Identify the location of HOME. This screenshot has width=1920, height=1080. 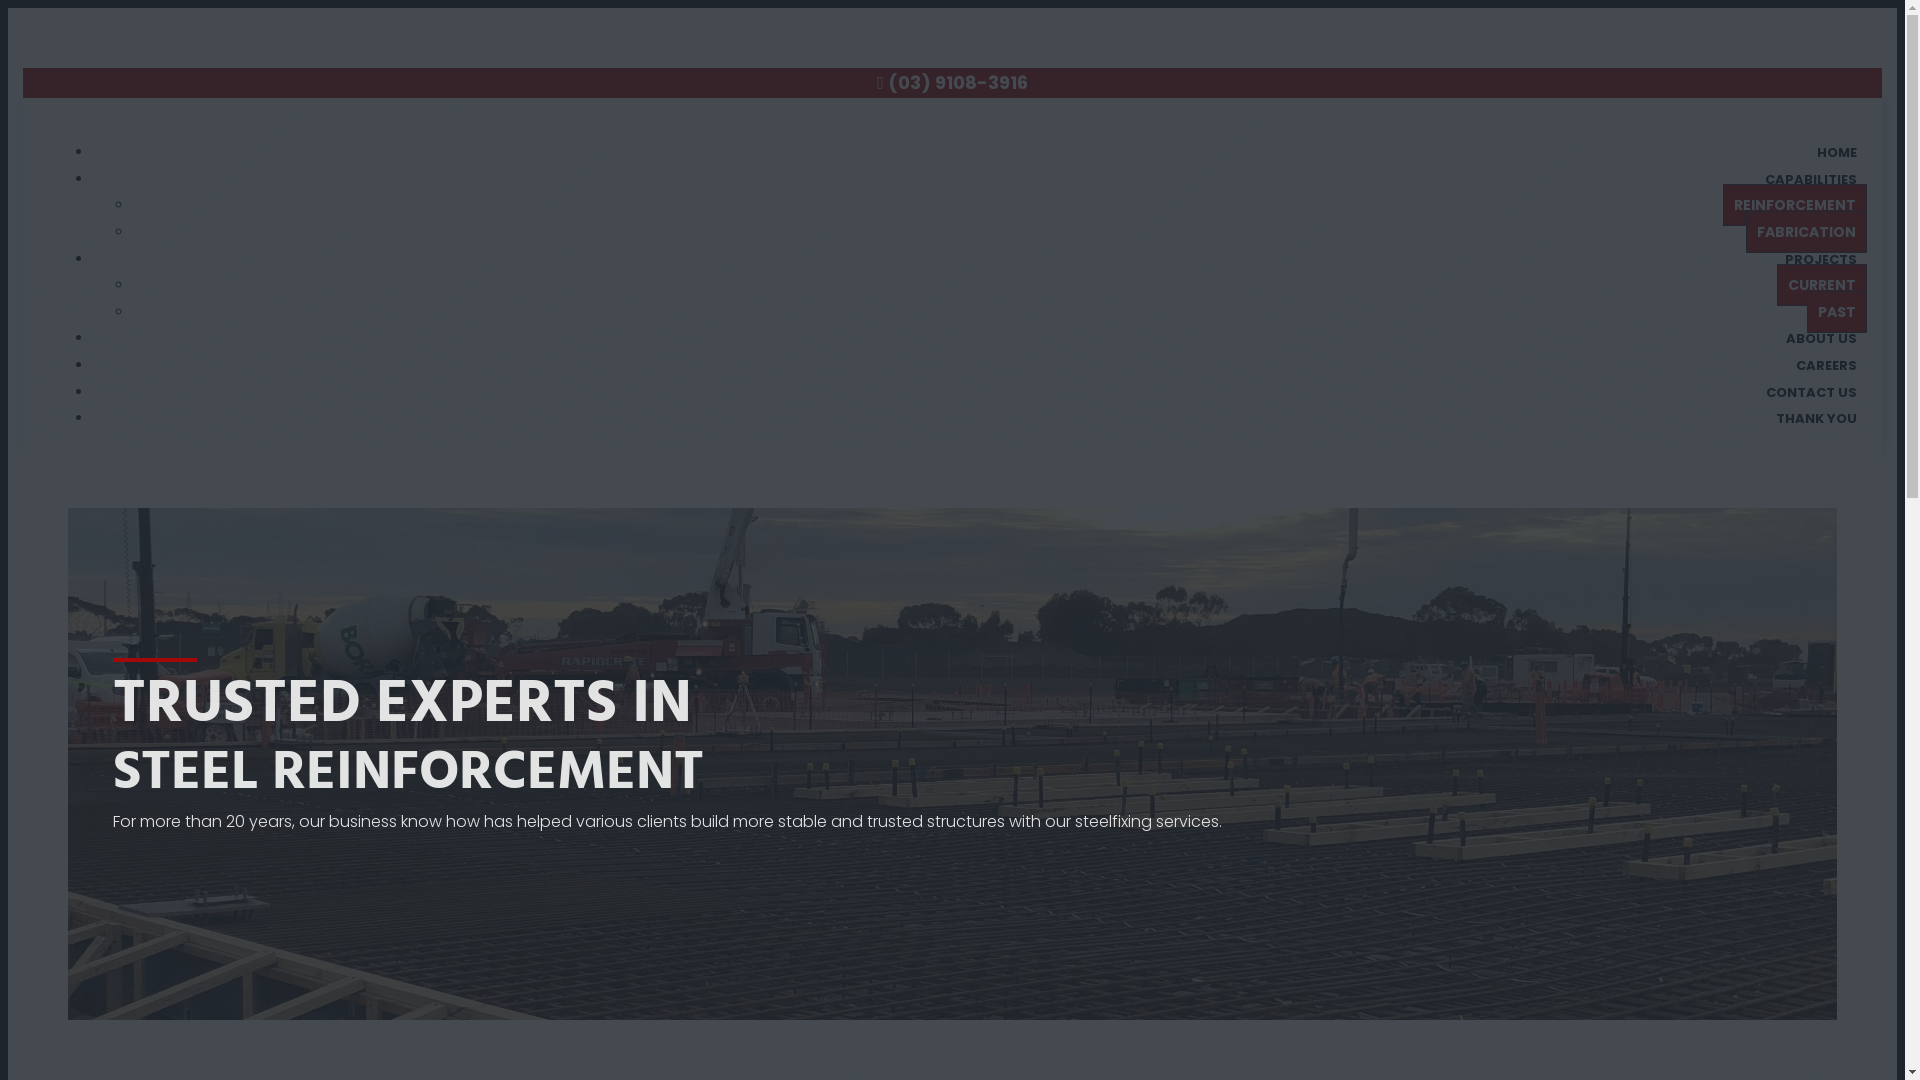
(1837, 152).